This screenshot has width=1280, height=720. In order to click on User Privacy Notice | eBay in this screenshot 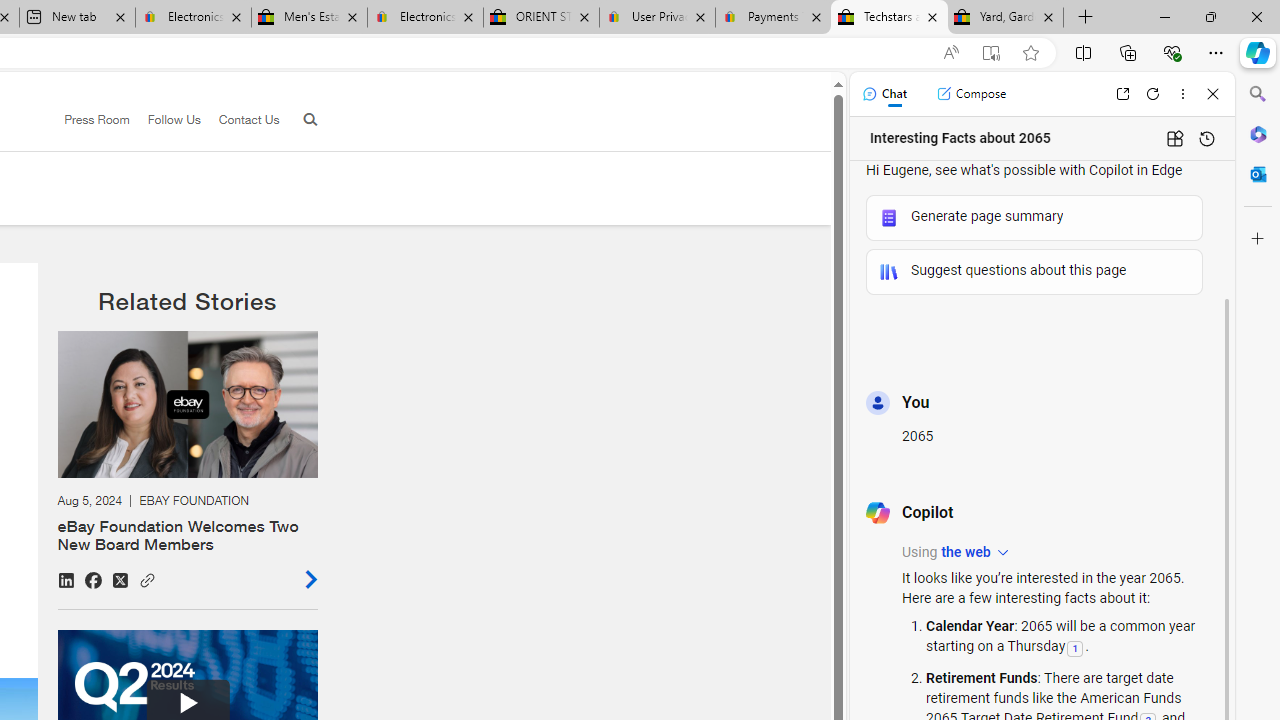, I will do `click(658, 18)`.